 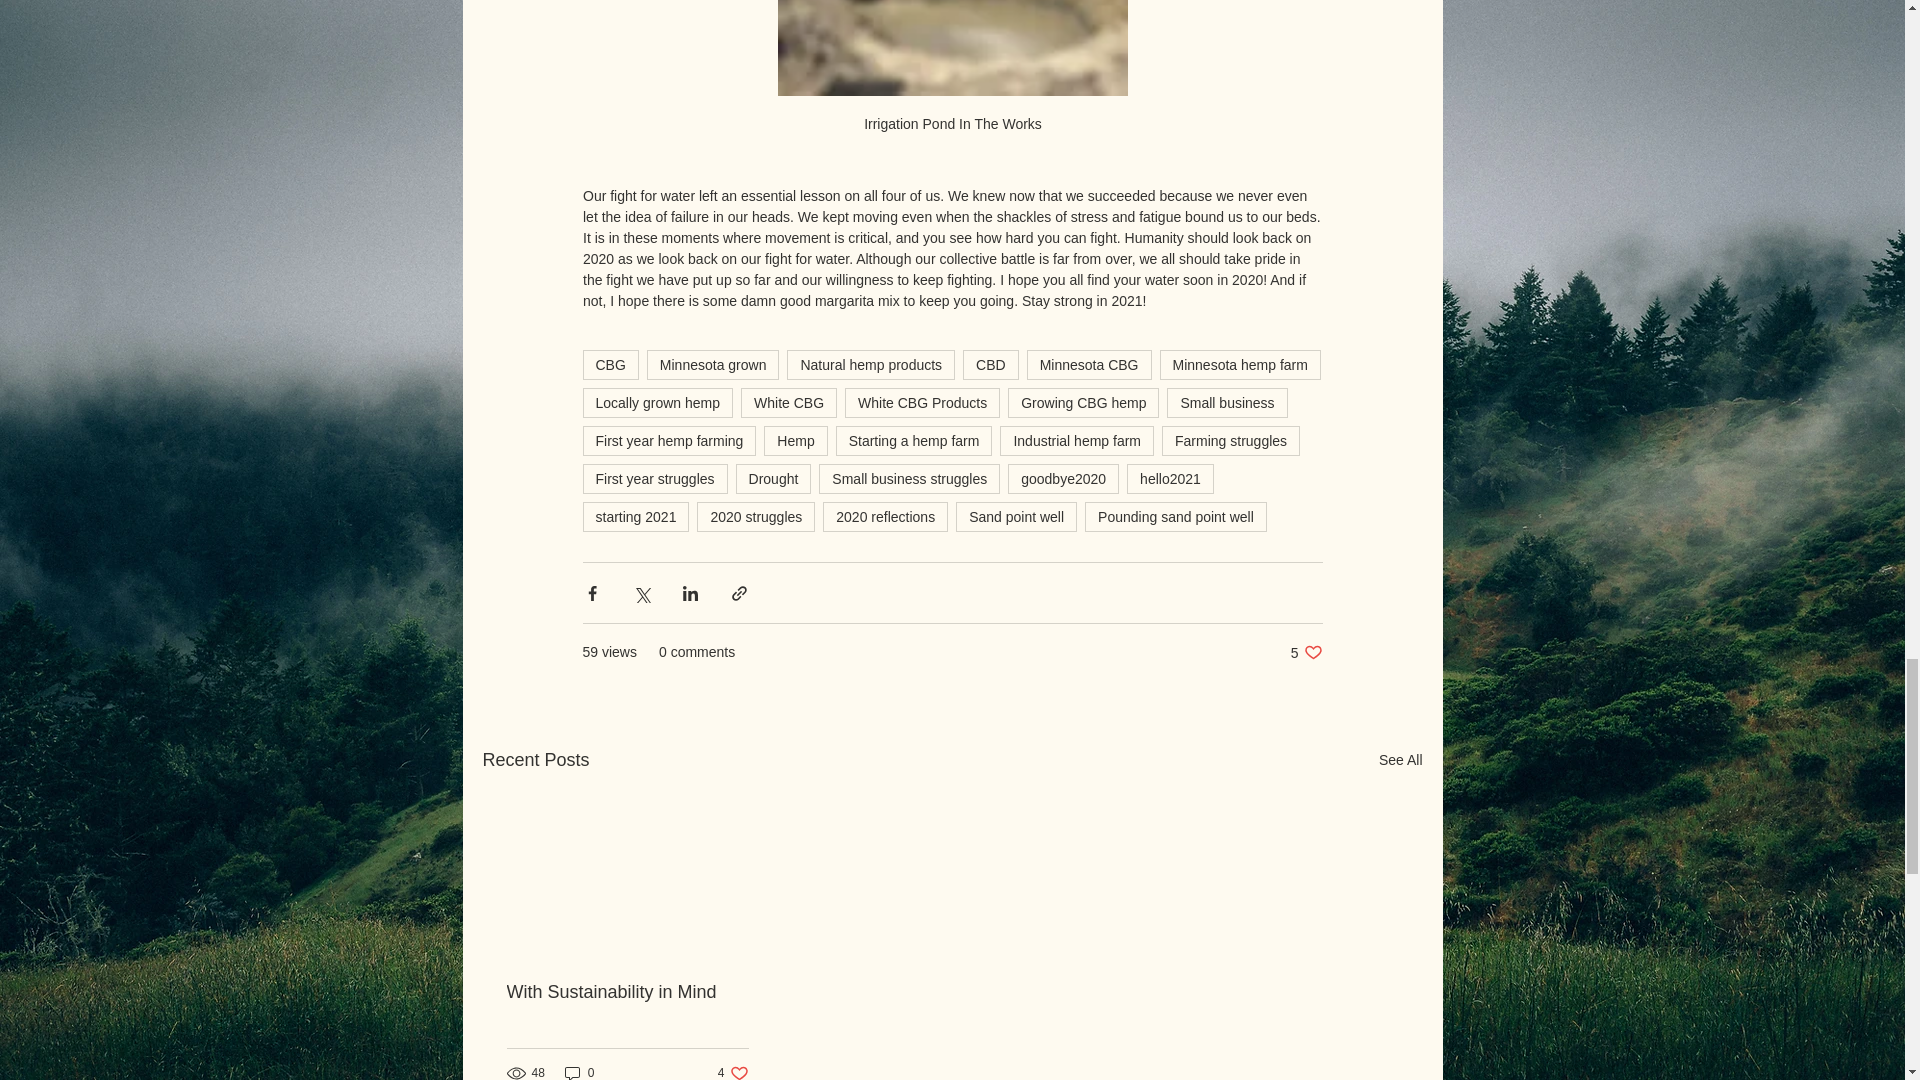 What do you see at coordinates (1016, 517) in the screenshot?
I see `Sand point well` at bounding box center [1016, 517].